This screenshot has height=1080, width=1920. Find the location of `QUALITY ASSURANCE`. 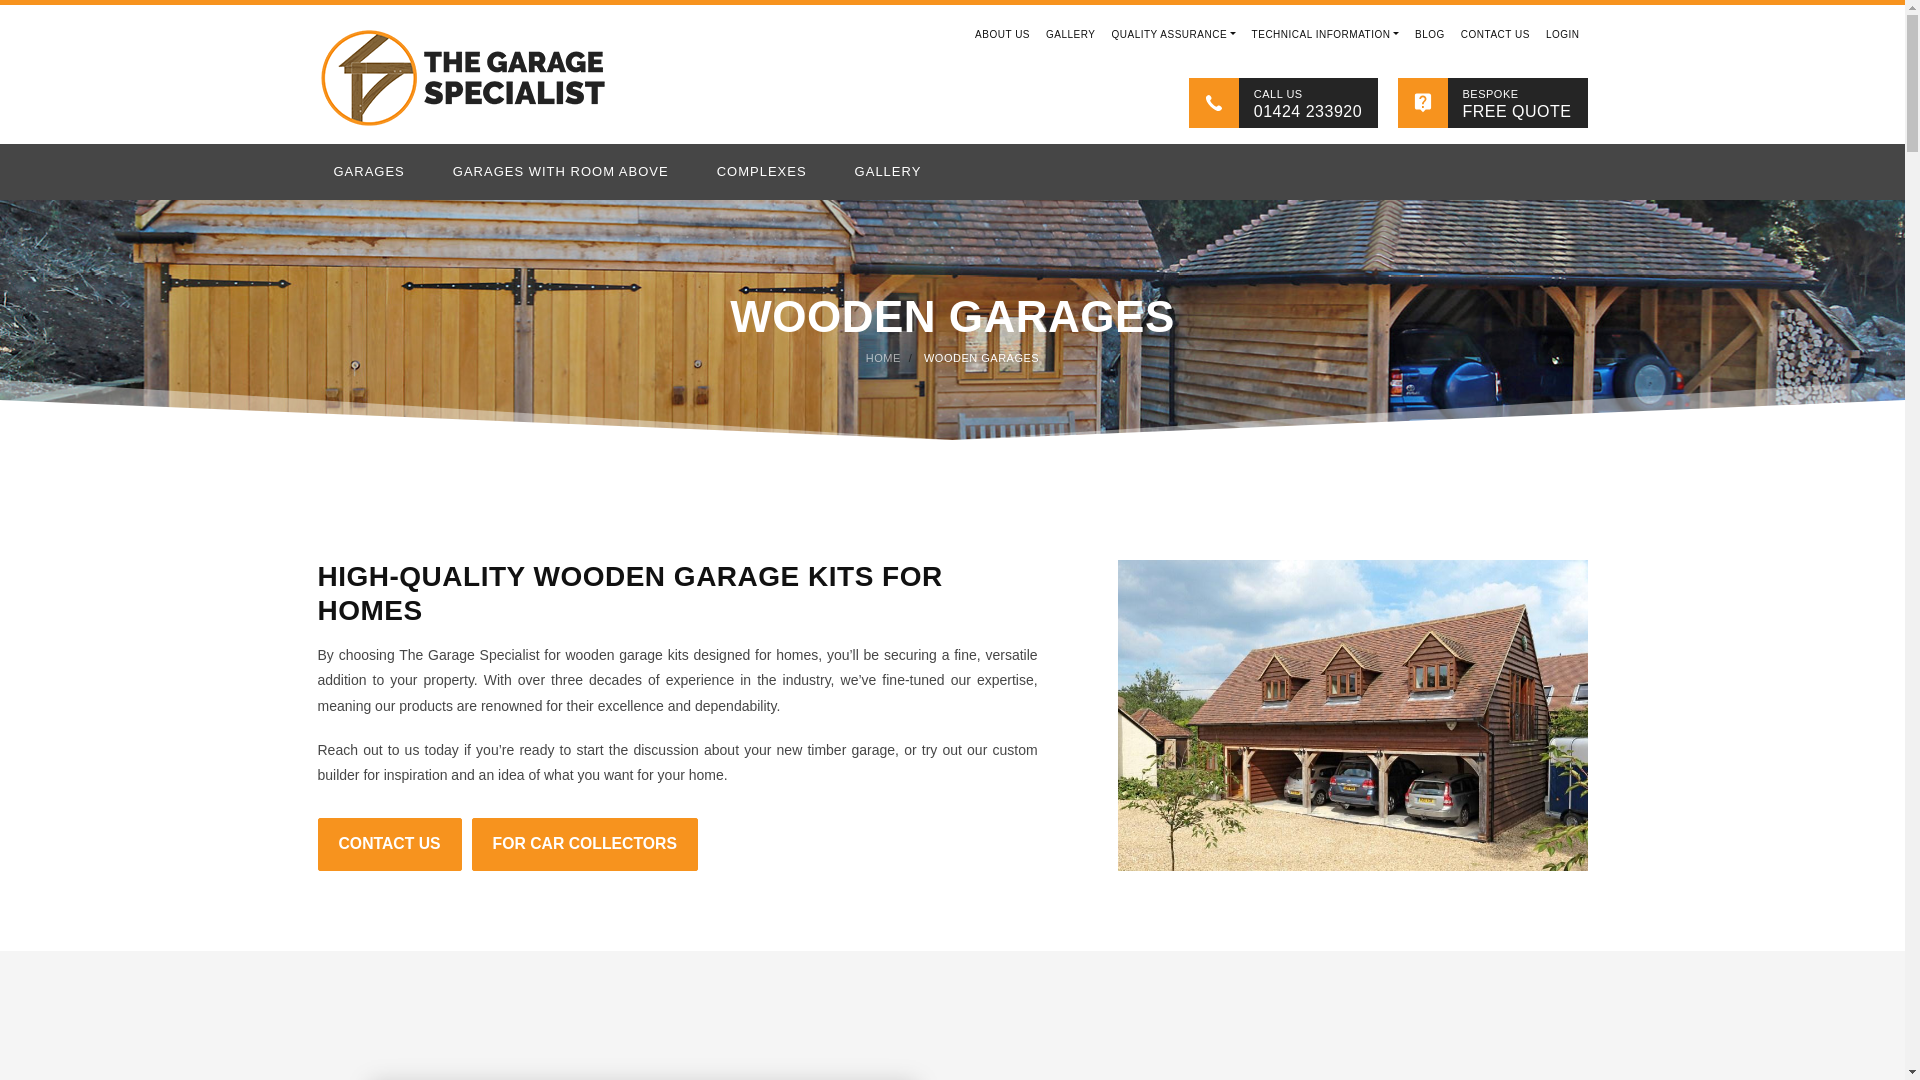

QUALITY ASSURANCE is located at coordinates (1172, 34).